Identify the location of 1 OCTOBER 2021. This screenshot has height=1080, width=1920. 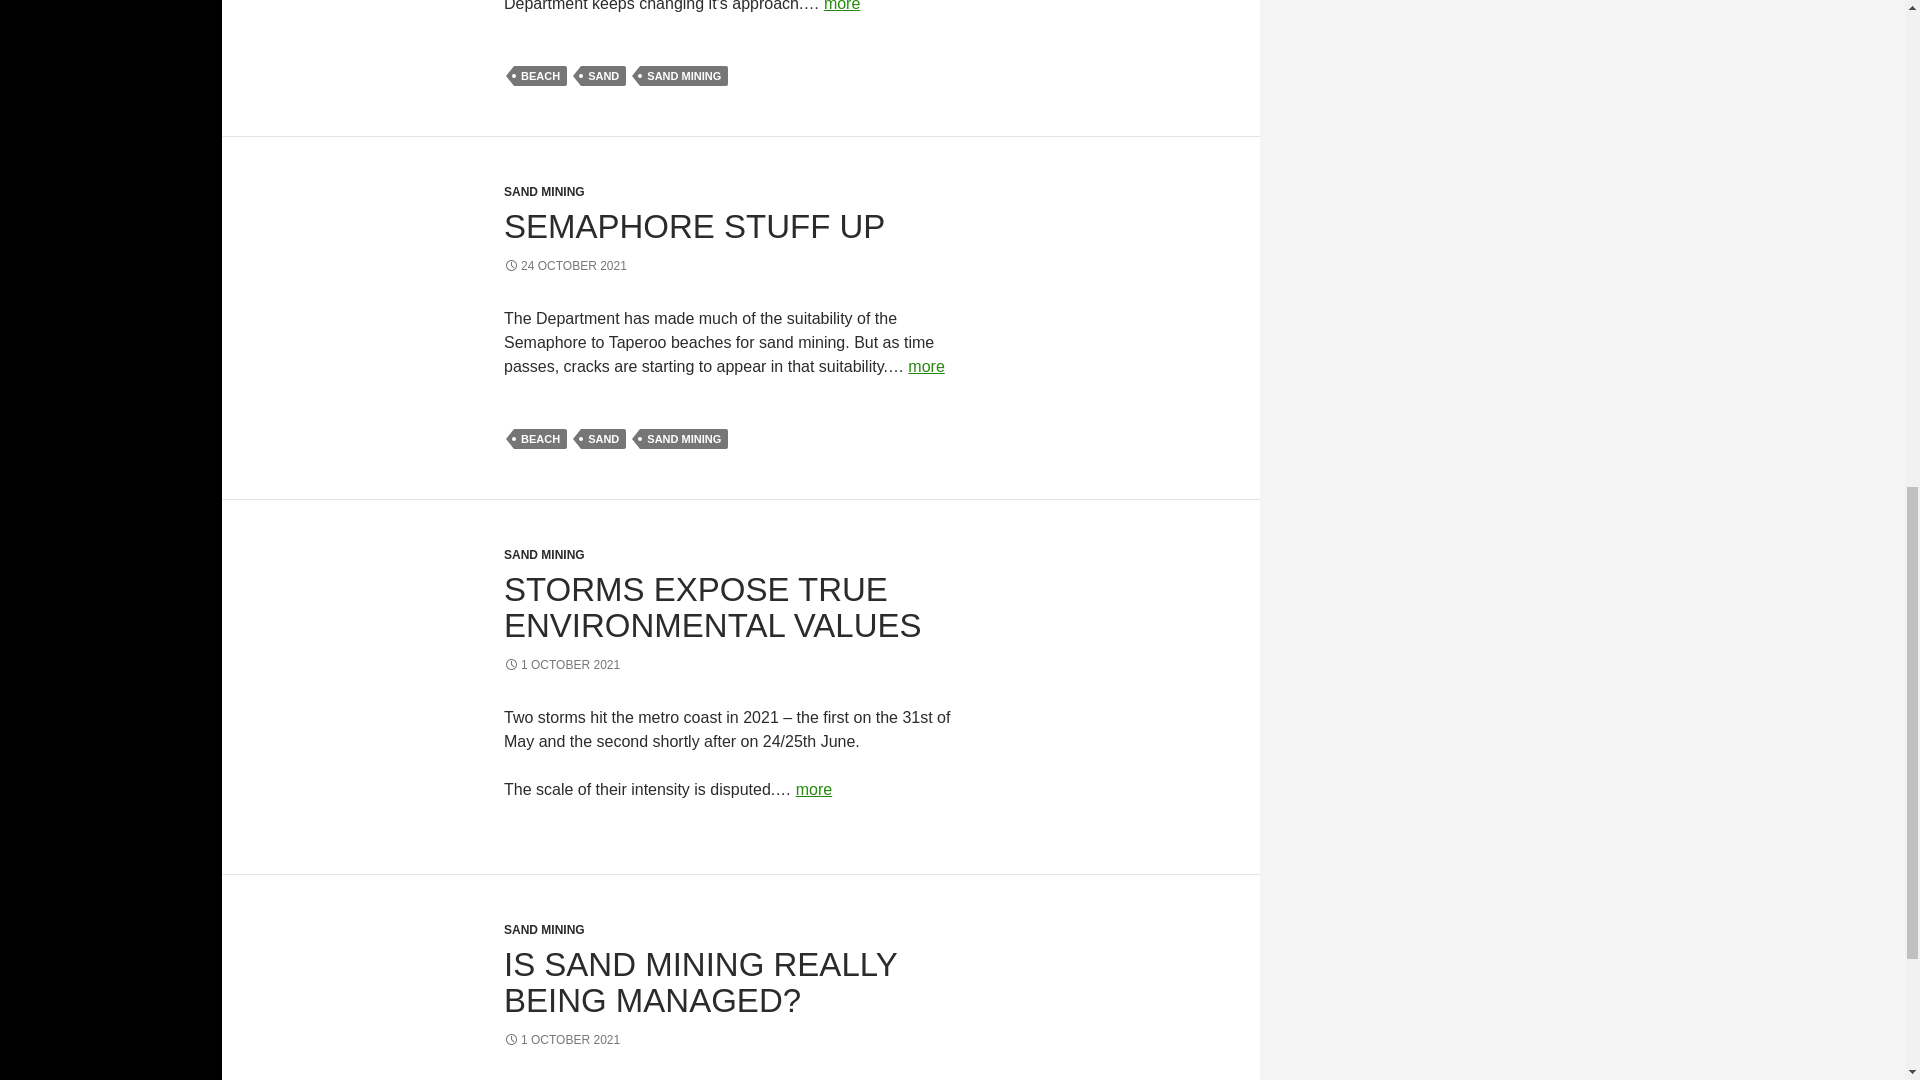
(562, 664).